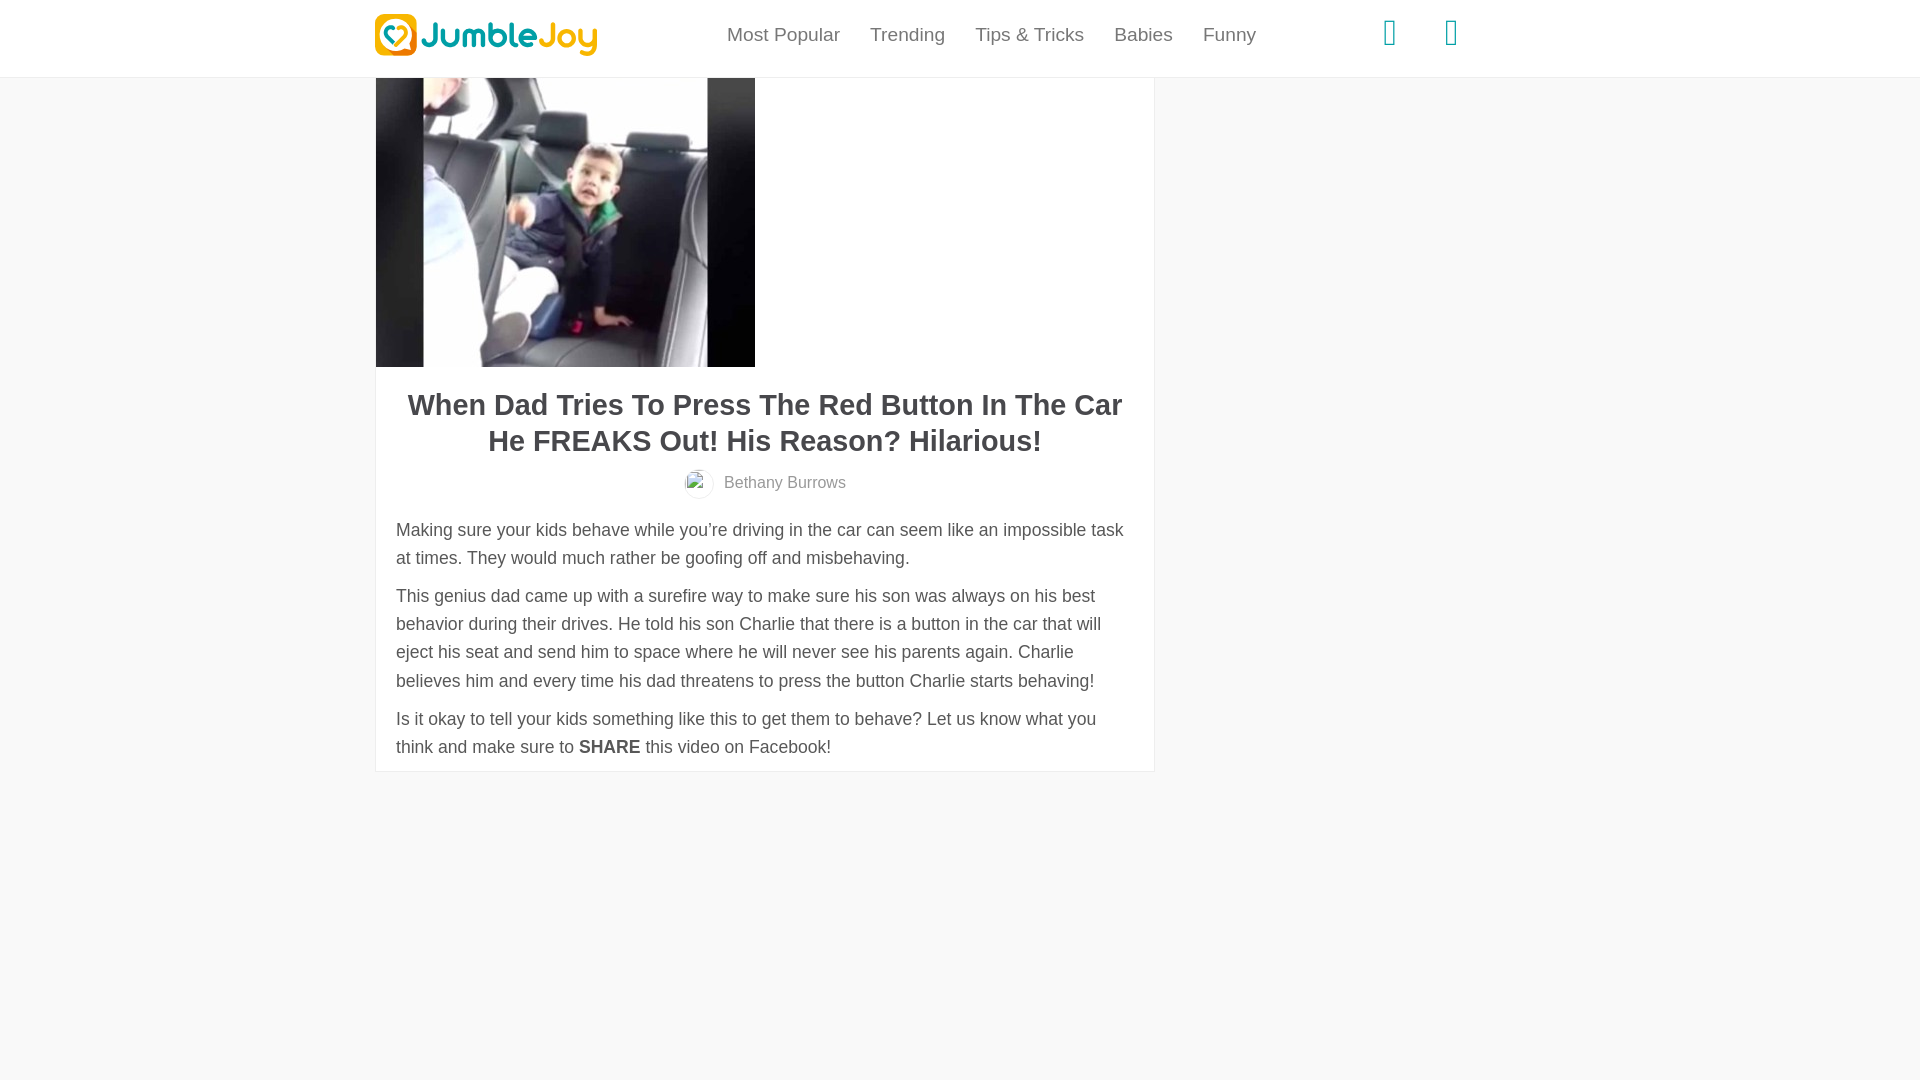 Image resolution: width=1920 pixels, height=1080 pixels. I want to click on Funny, so click(1230, 35).